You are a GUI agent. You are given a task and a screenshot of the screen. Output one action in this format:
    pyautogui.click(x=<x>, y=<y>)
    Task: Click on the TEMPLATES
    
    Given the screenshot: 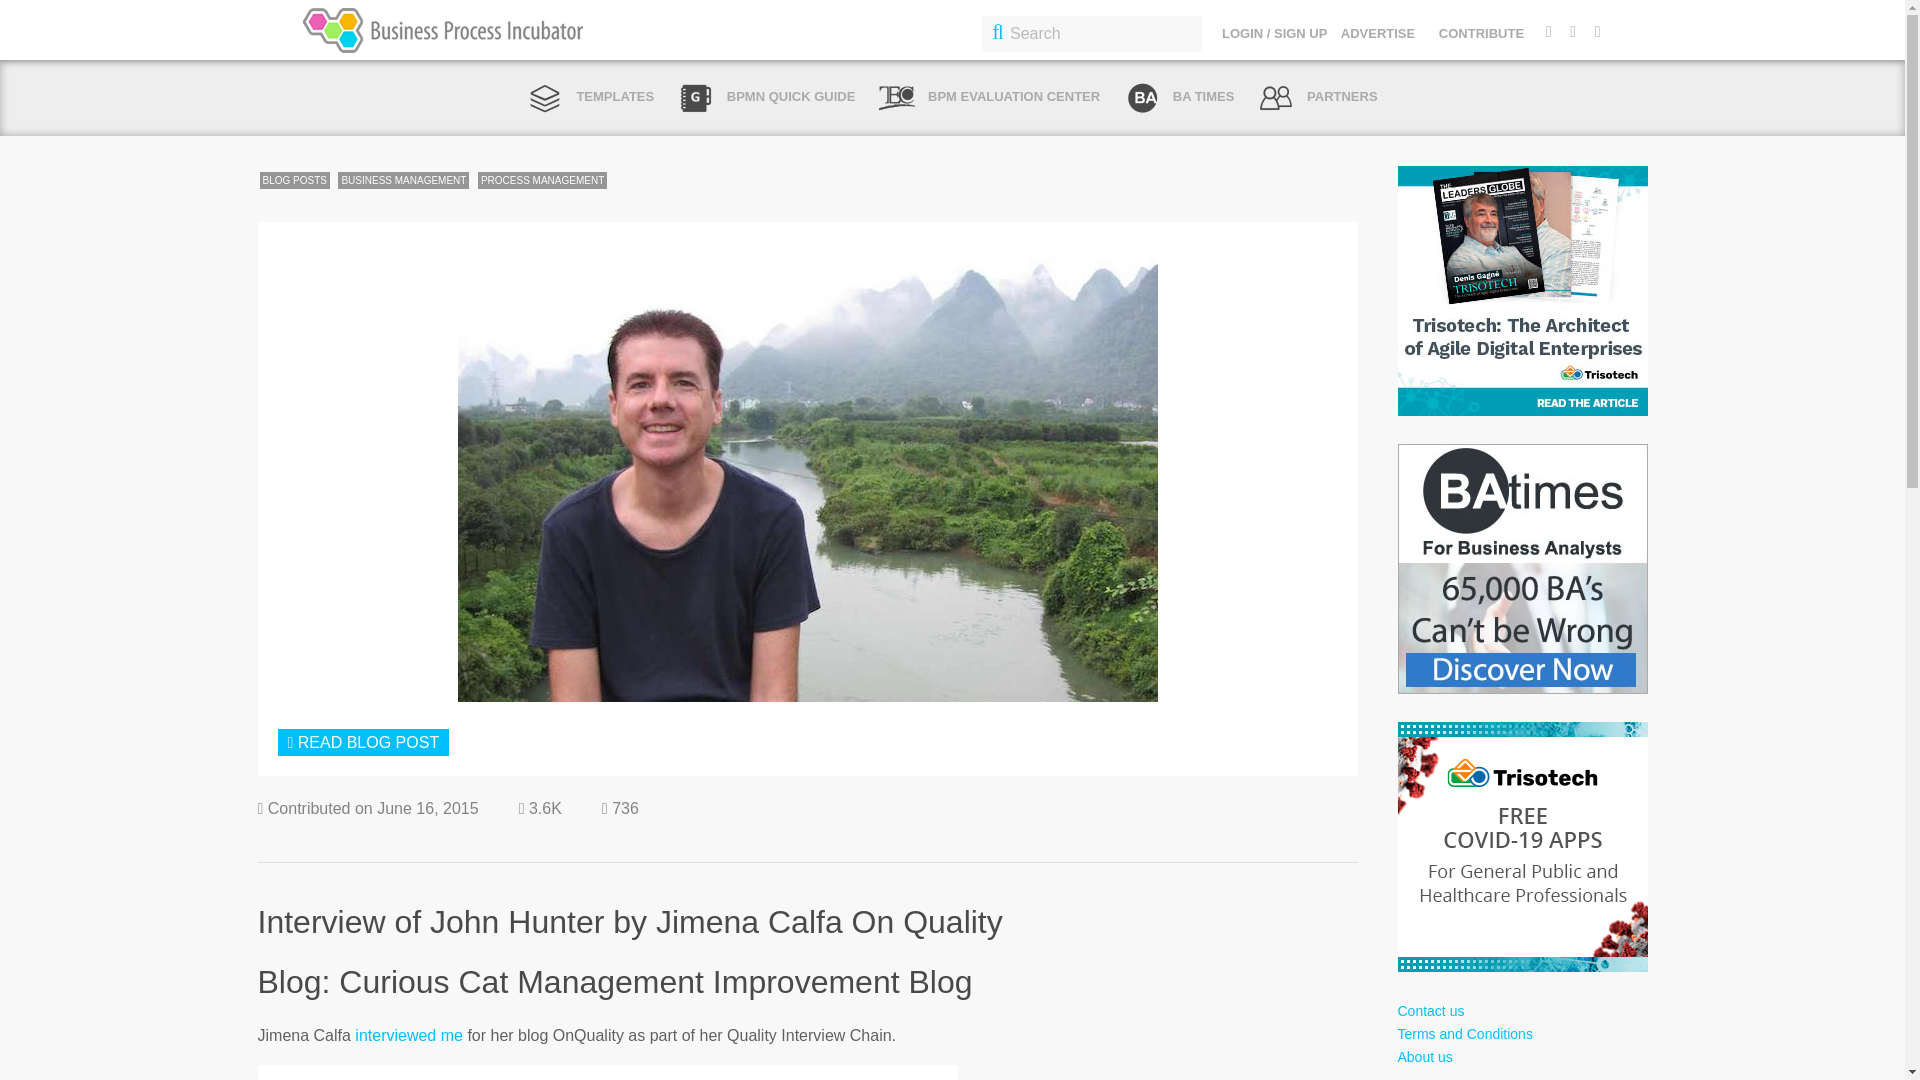 What is the action you would take?
    pyautogui.click(x=590, y=96)
    